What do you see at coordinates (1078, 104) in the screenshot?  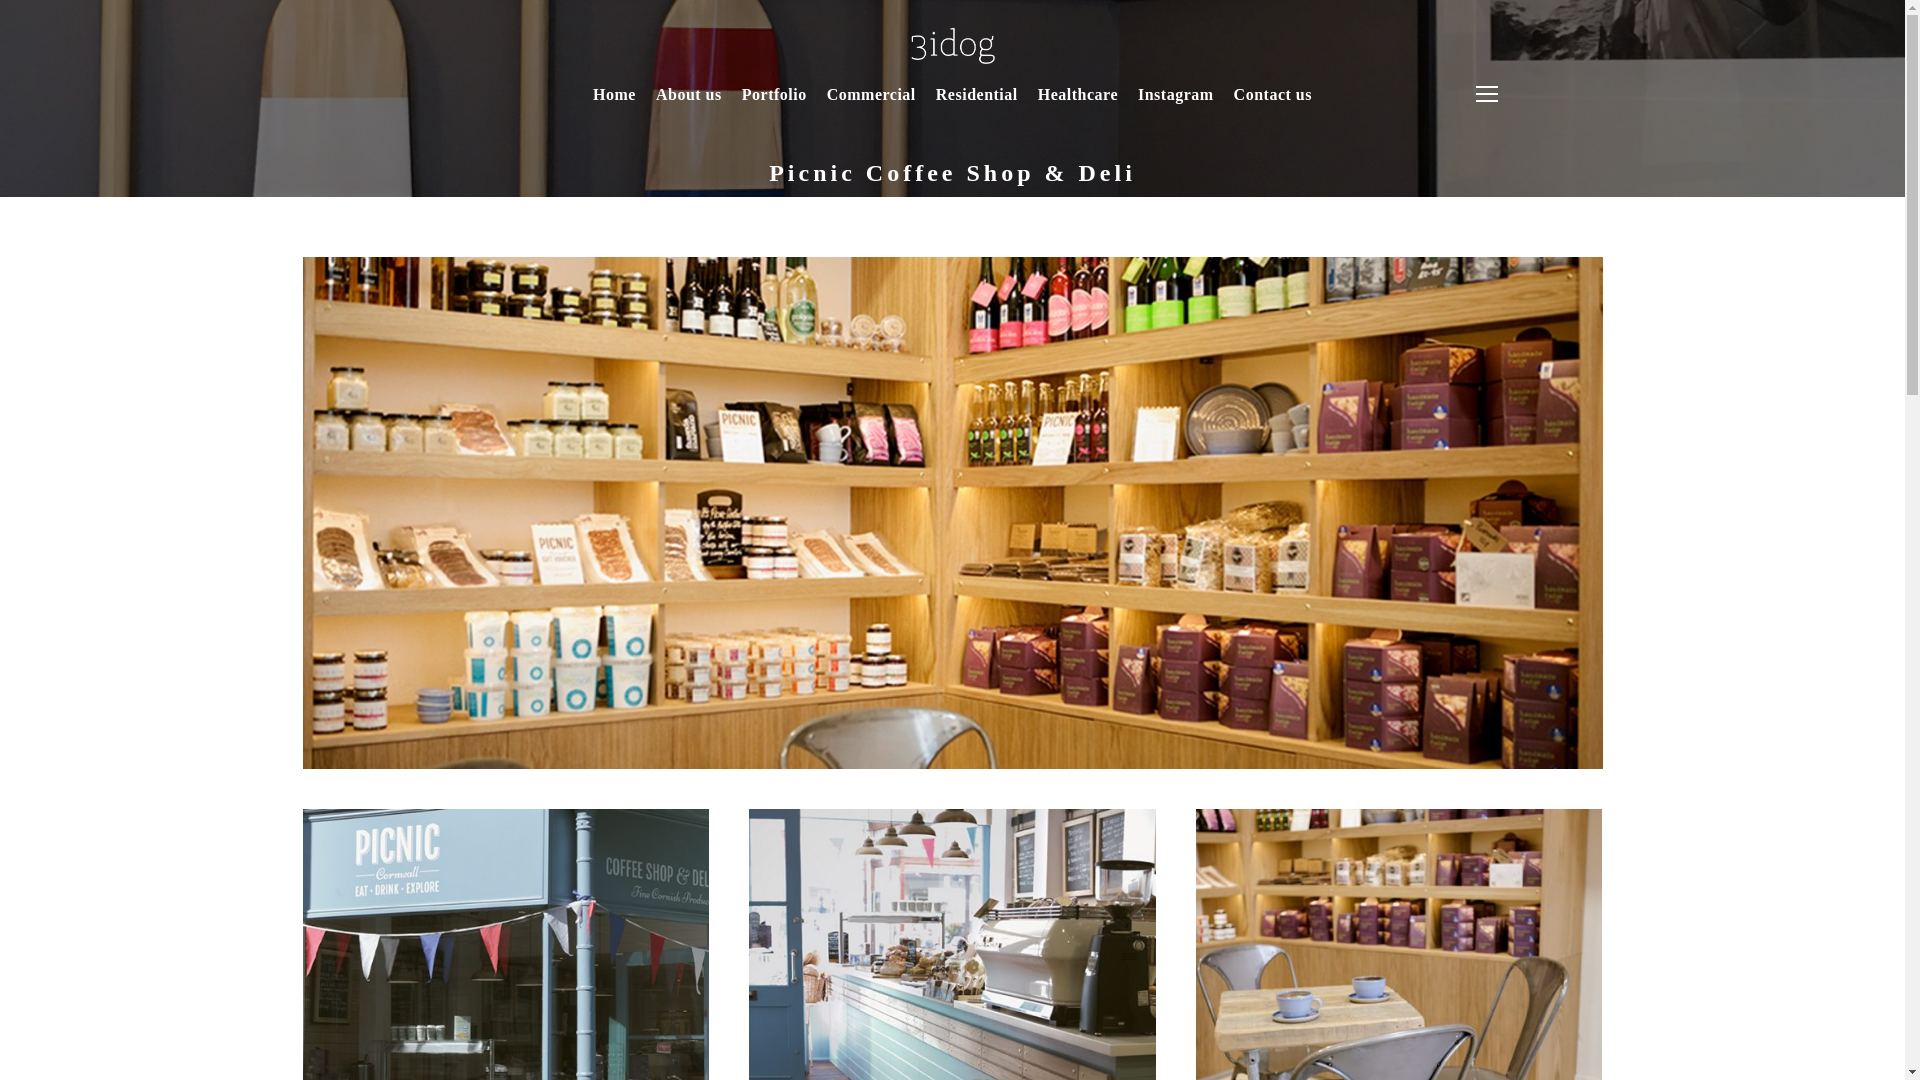 I see `Healthcare` at bounding box center [1078, 104].